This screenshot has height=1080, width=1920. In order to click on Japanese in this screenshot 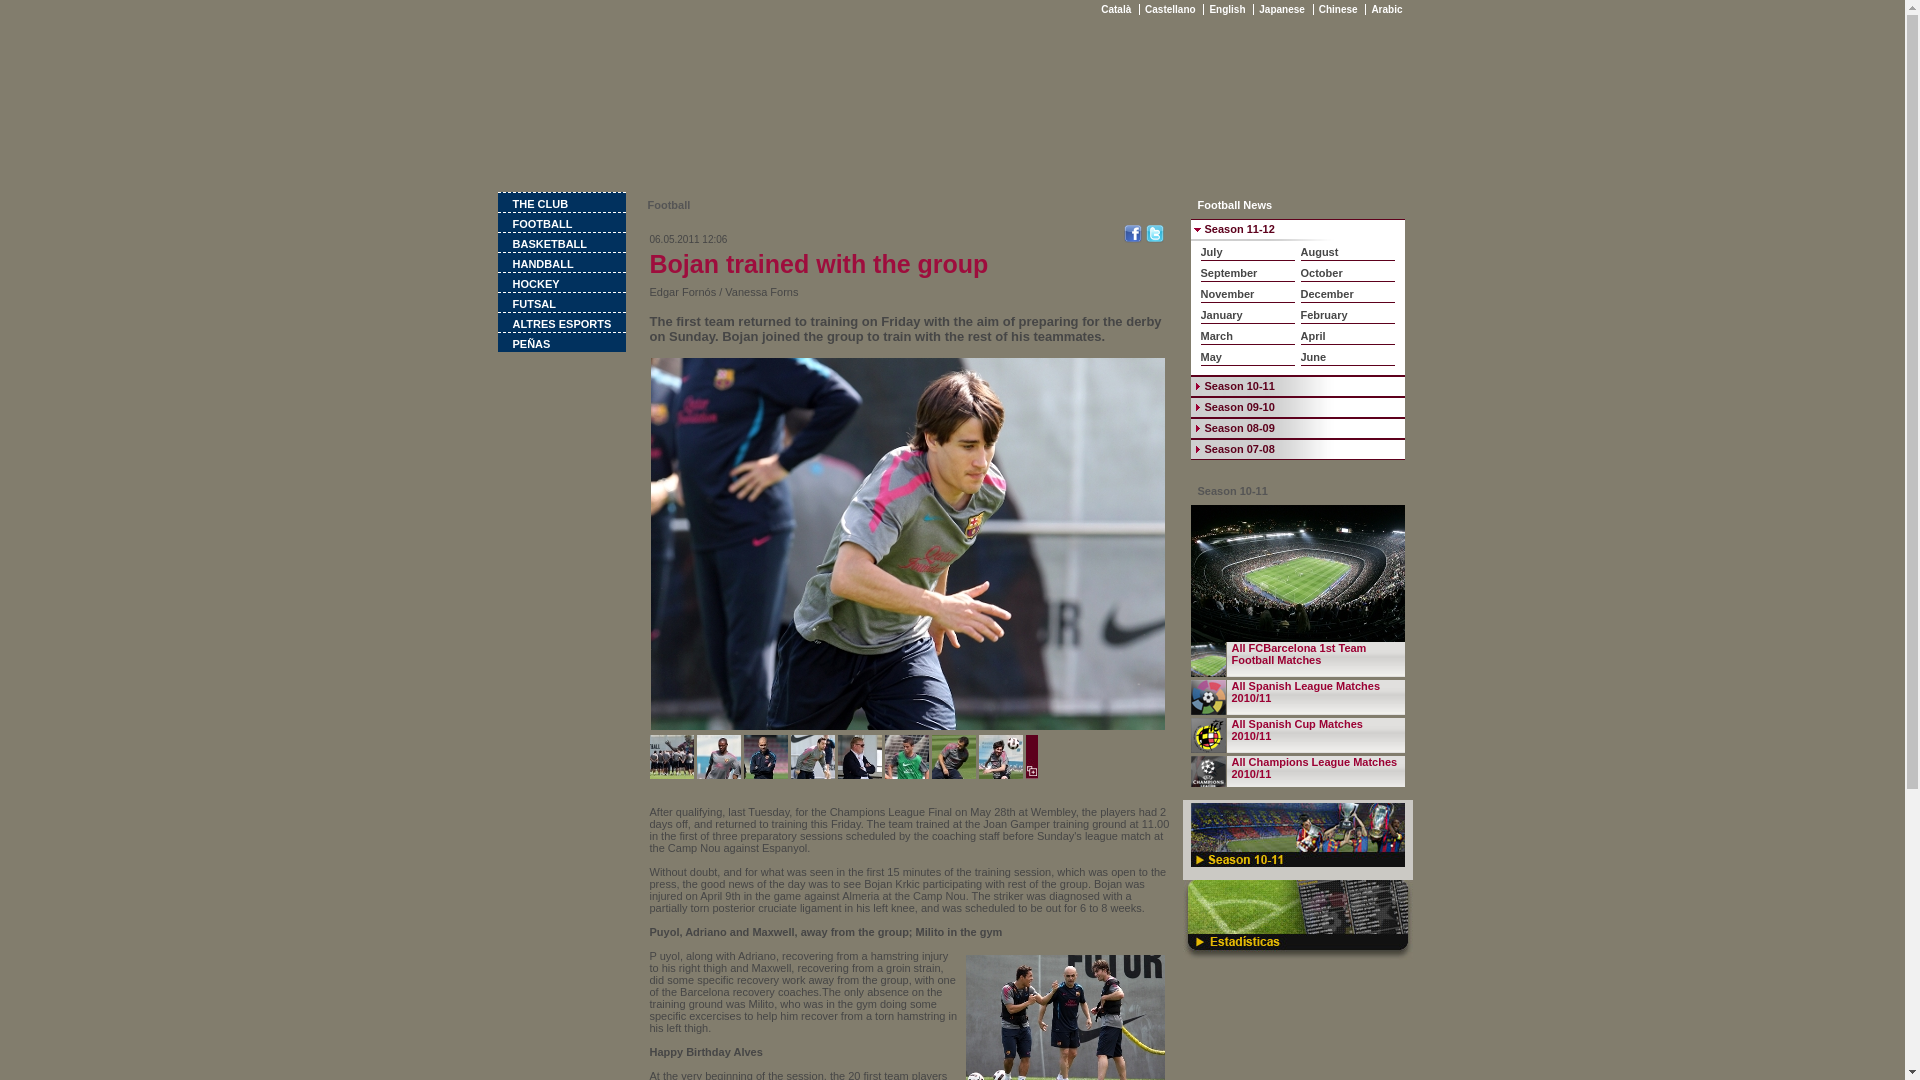, I will do `click(1281, 10)`.